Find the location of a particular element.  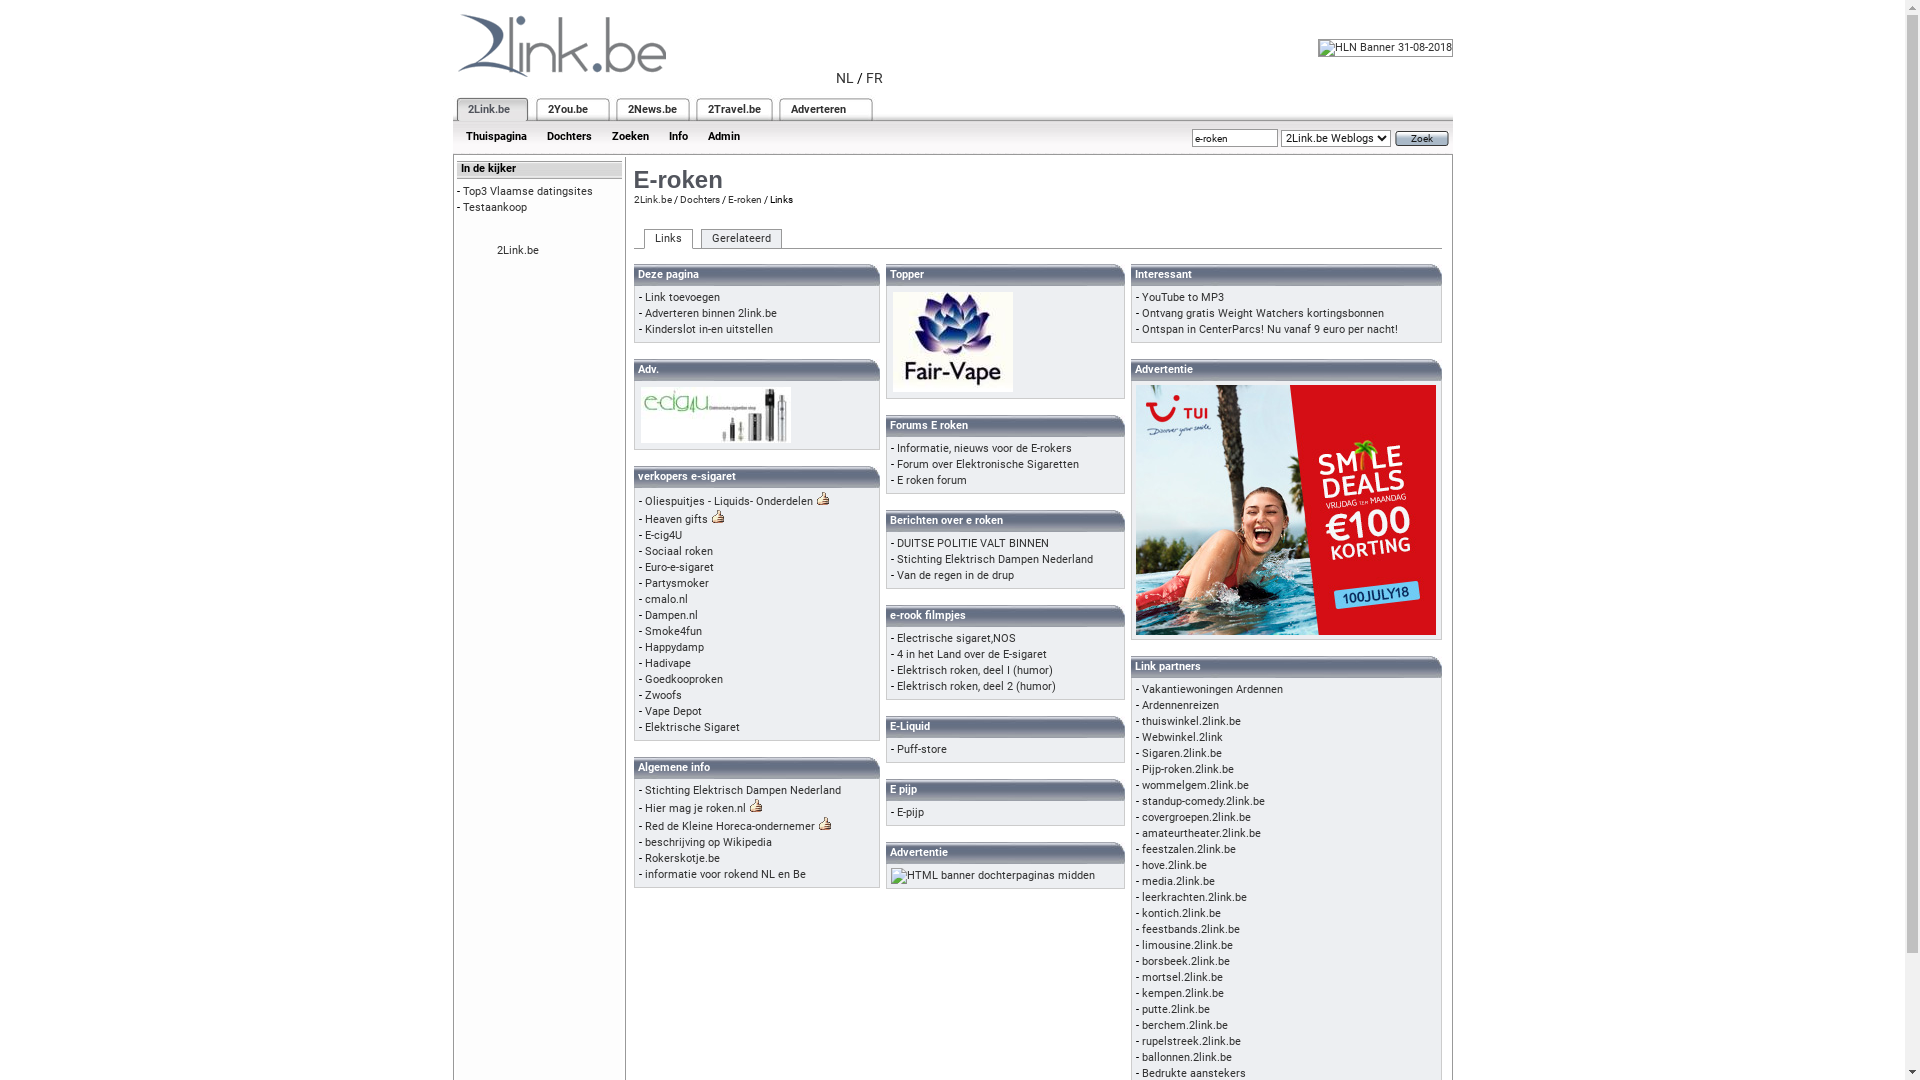

Zwoofs is located at coordinates (662, 696).